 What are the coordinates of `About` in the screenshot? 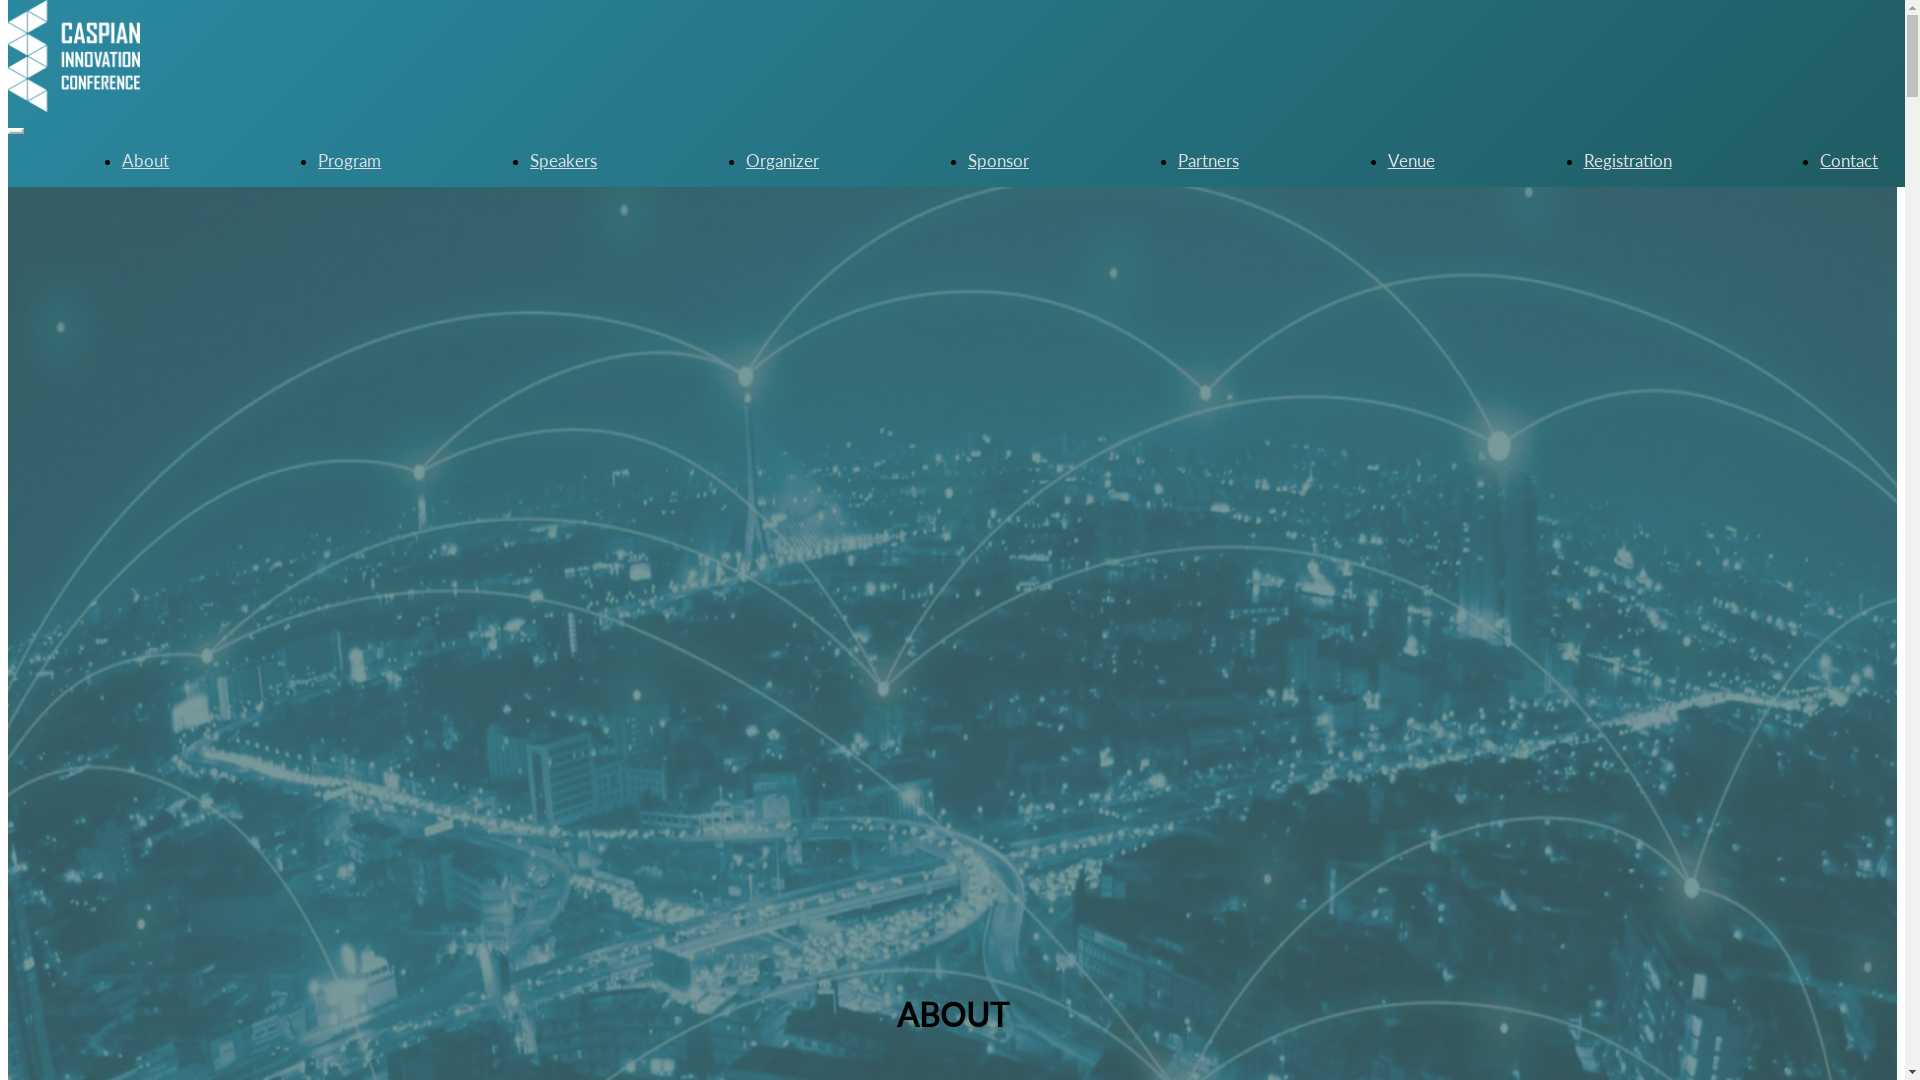 It's located at (146, 160).